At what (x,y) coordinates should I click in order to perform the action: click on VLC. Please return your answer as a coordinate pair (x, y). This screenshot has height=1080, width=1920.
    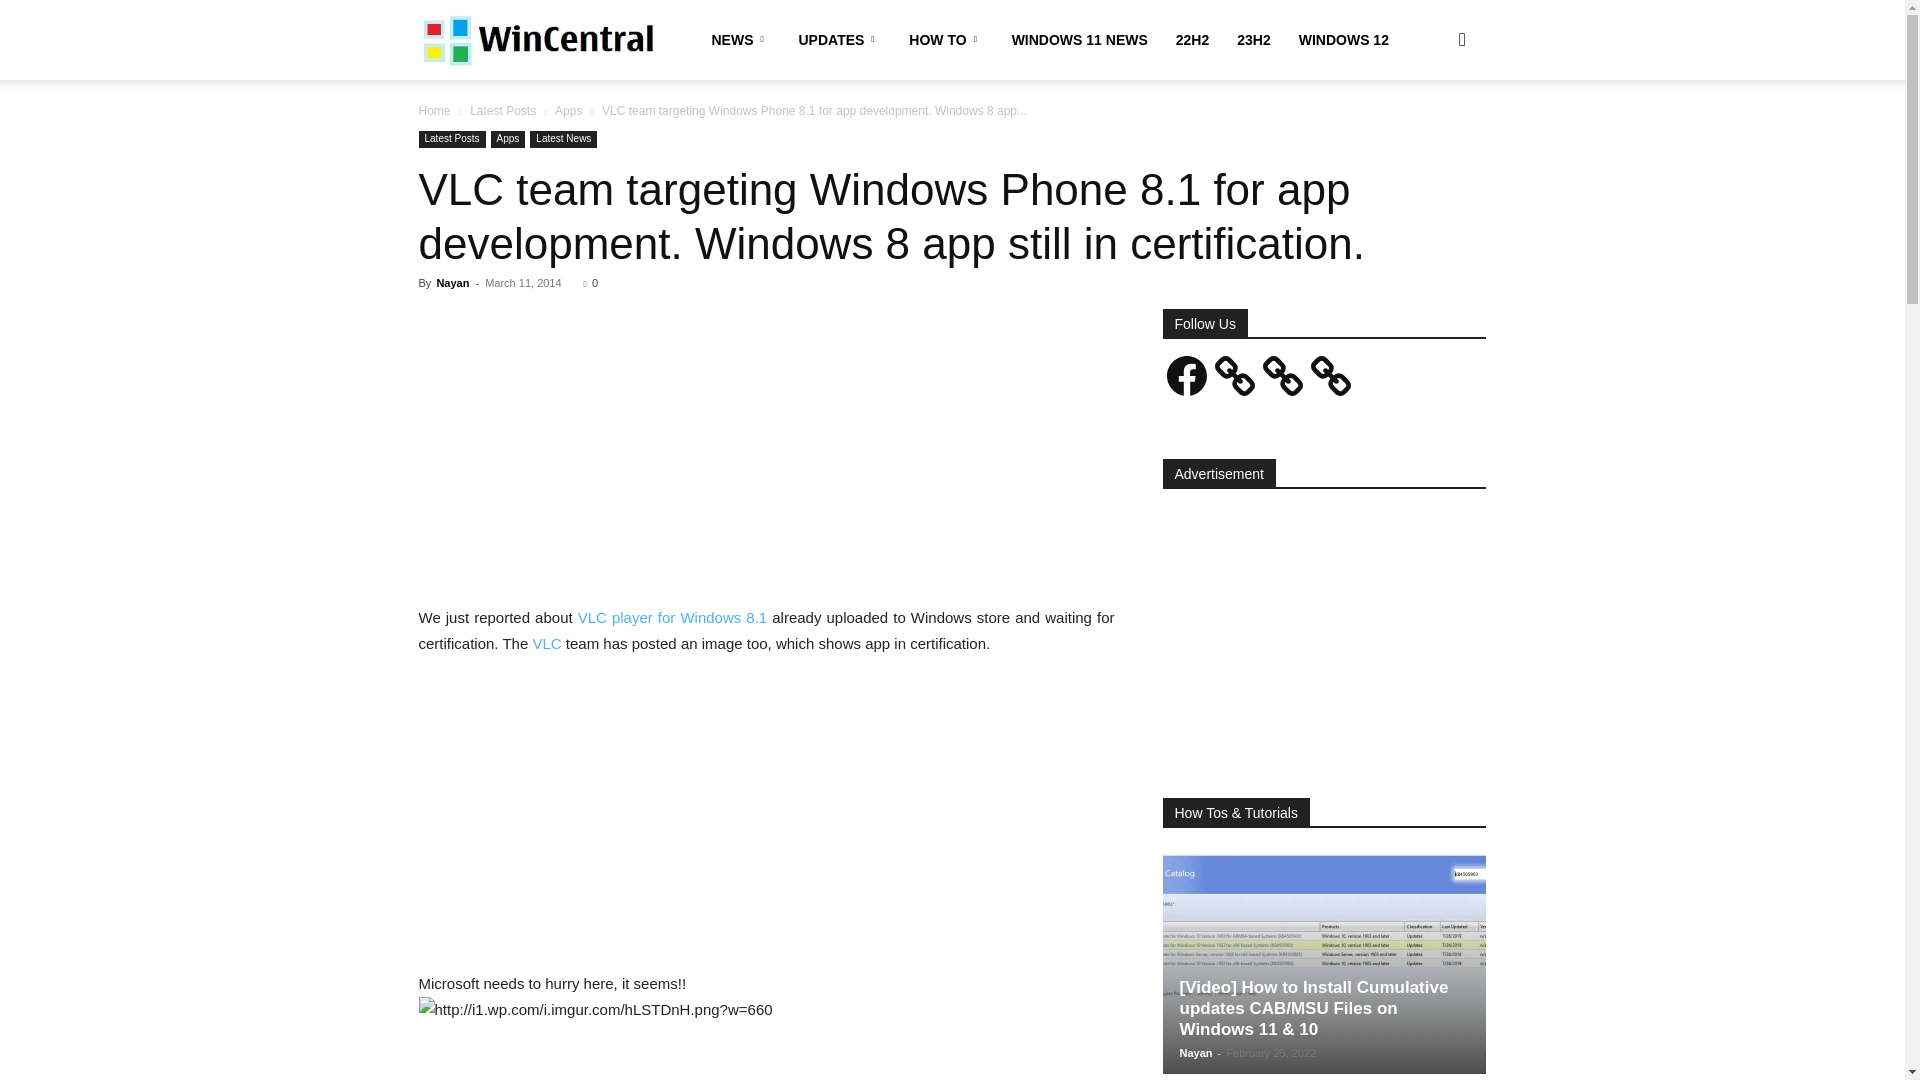
    Looking at the image, I should click on (546, 644).